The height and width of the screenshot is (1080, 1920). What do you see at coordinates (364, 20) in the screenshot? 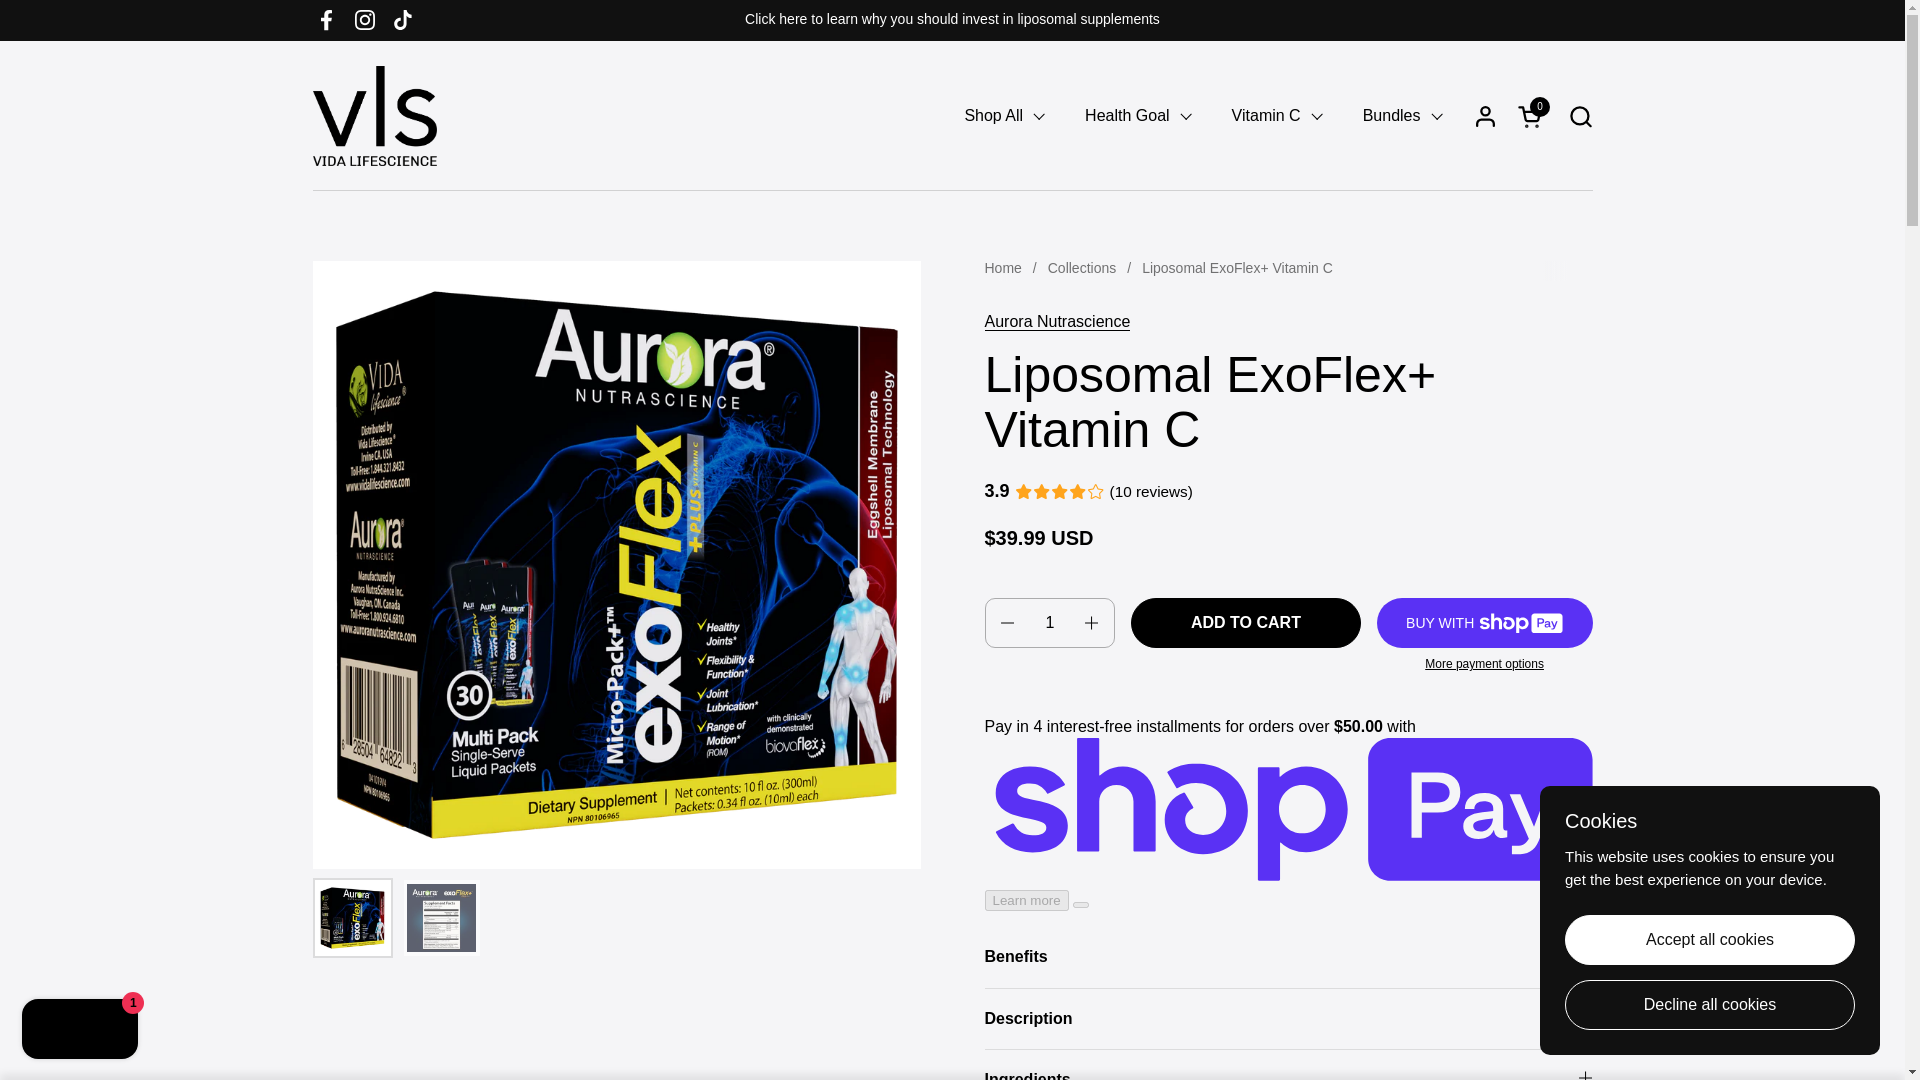
I see `Instagram` at bounding box center [364, 20].